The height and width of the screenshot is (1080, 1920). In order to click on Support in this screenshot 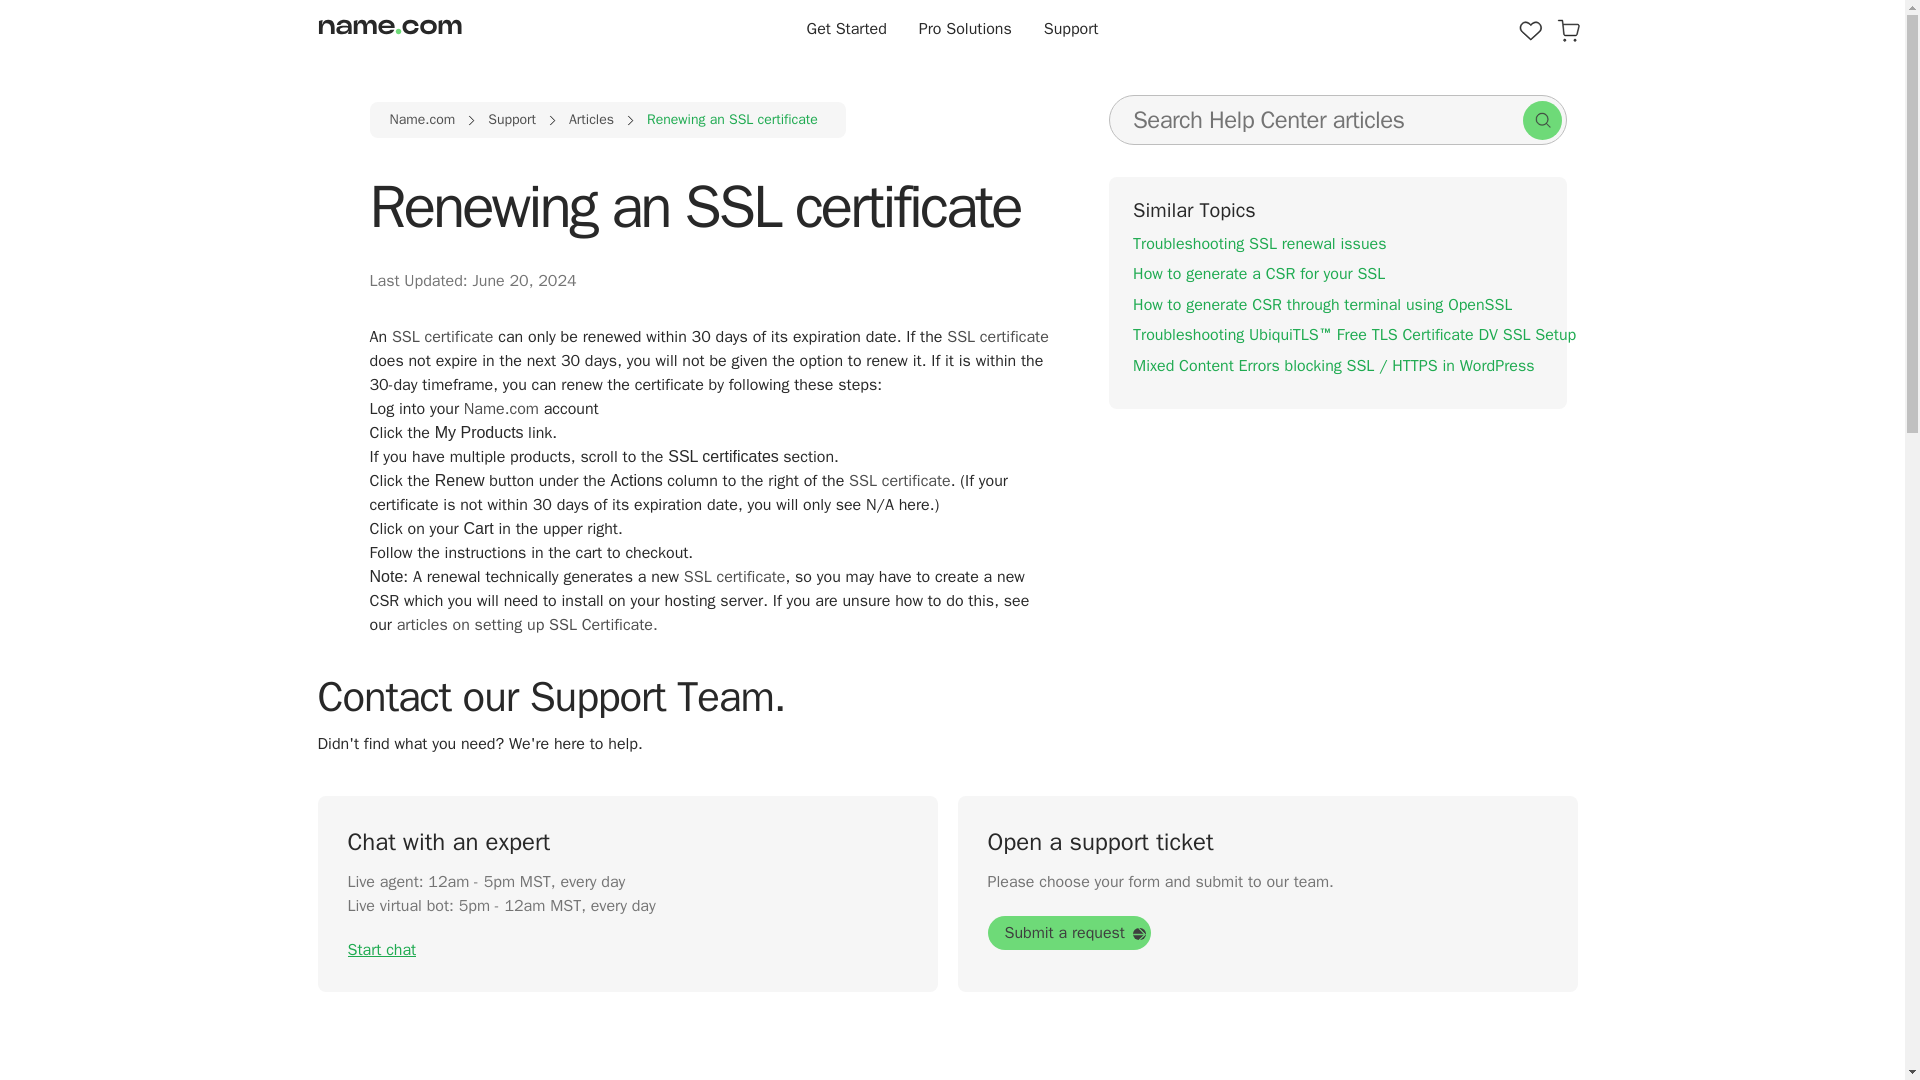, I will do `click(511, 120)`.